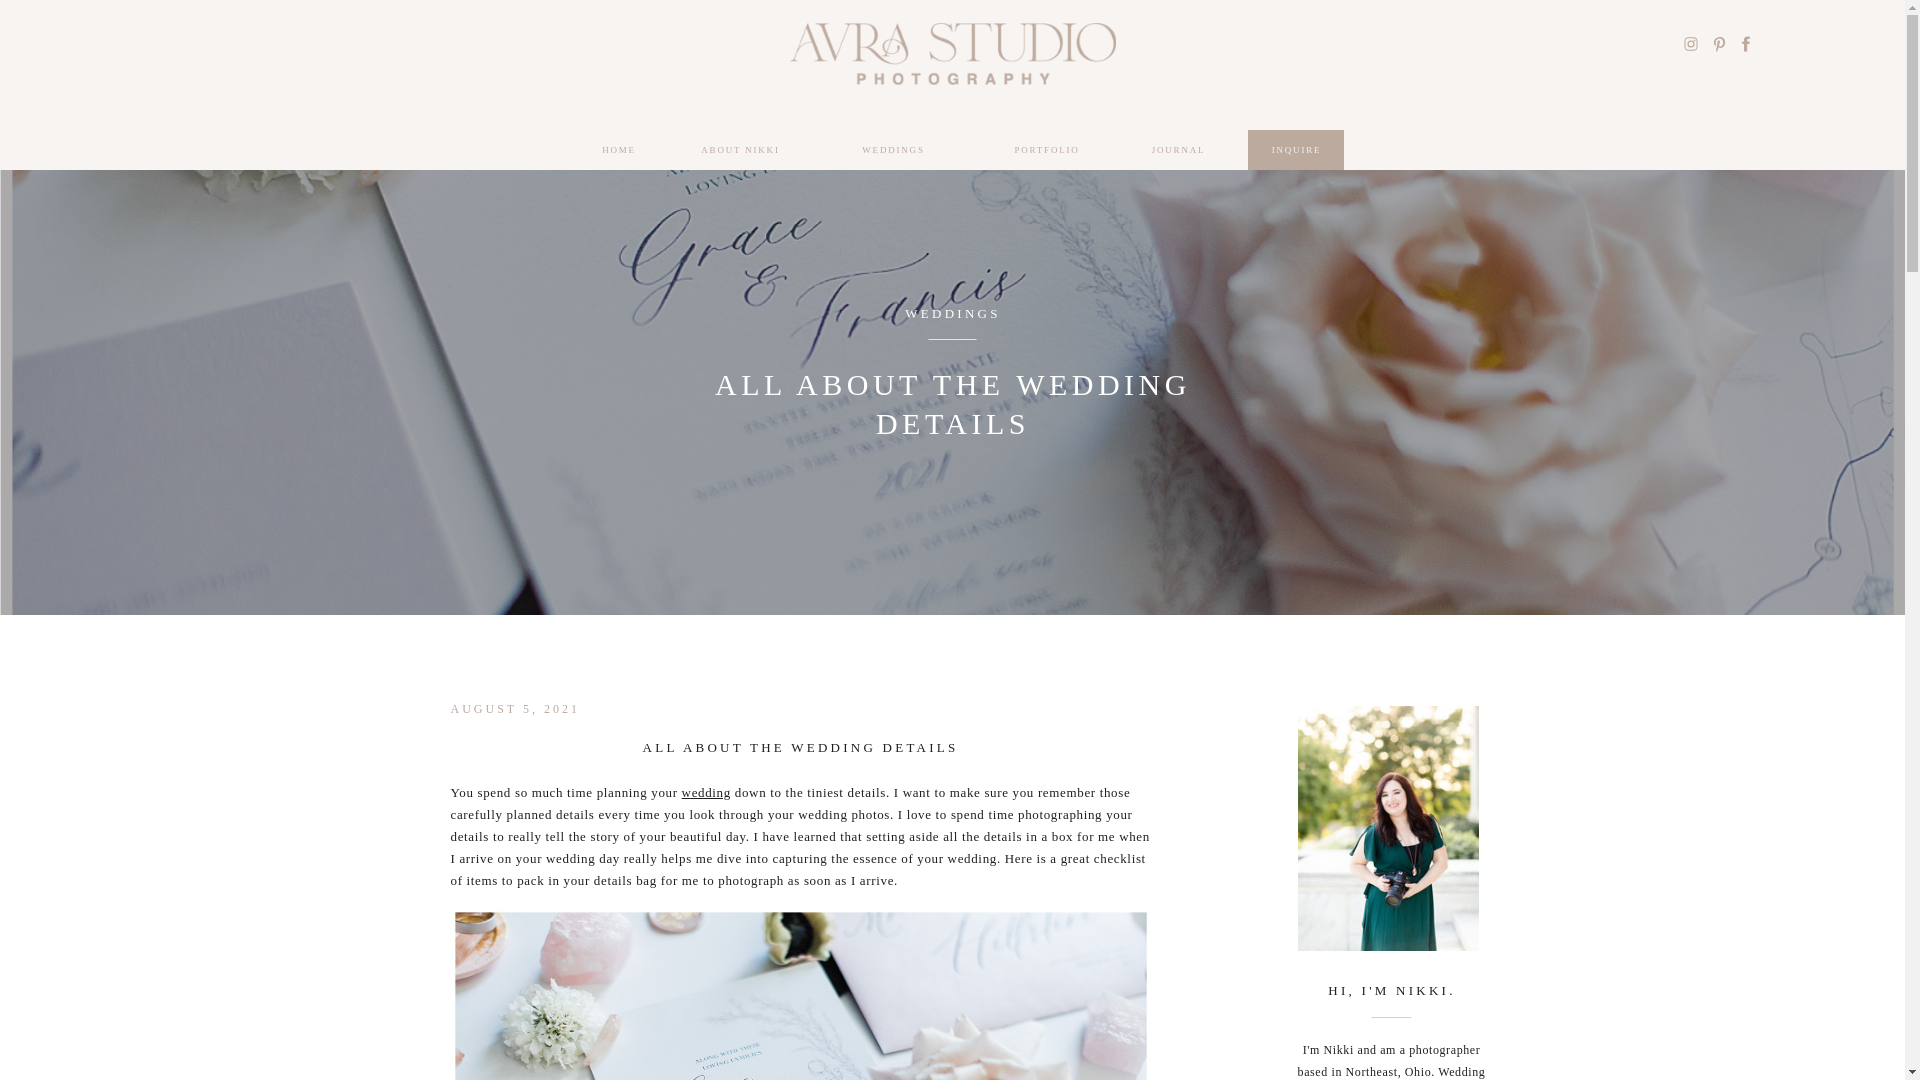 The width and height of the screenshot is (1920, 1080). Describe the element at coordinates (1178, 150) in the screenshot. I see `JOURNAL` at that location.